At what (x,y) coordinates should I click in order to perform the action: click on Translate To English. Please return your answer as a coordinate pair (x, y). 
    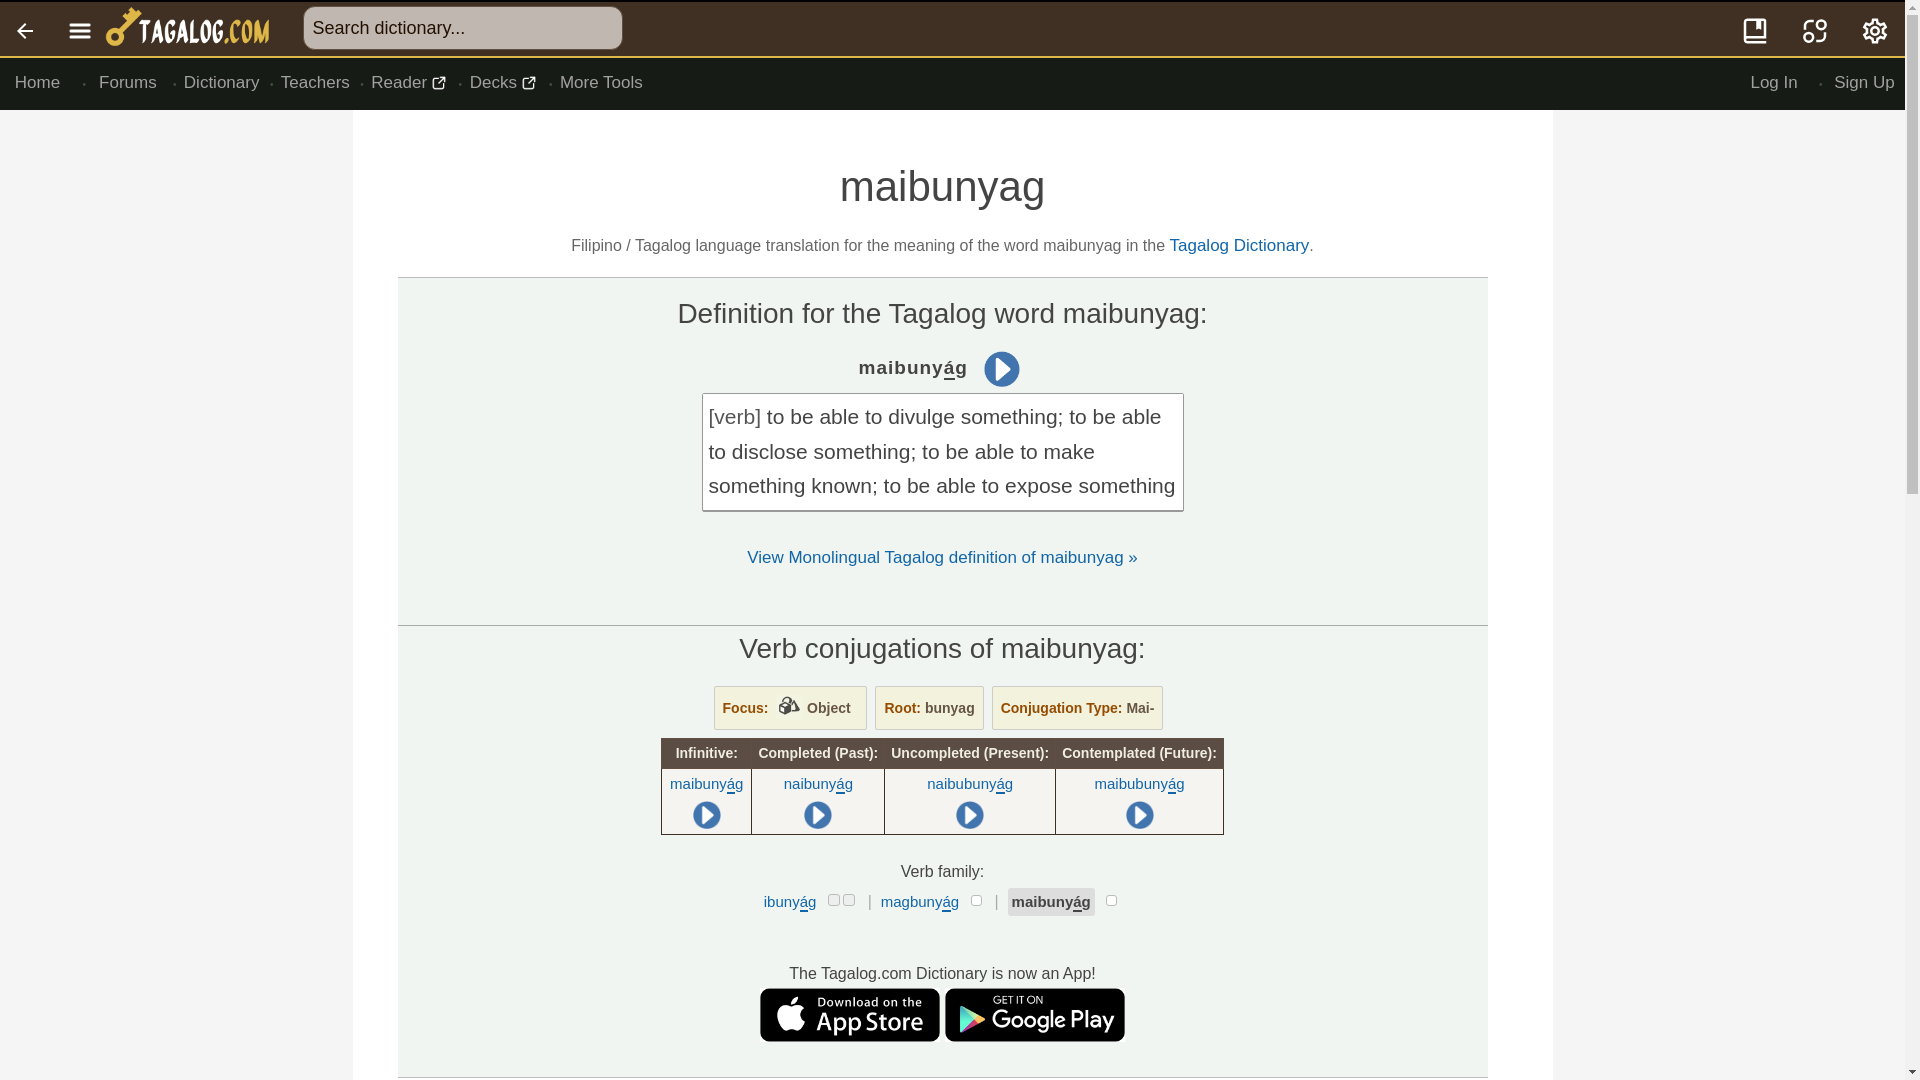
    Looking at the image, I should click on (1815, 29).